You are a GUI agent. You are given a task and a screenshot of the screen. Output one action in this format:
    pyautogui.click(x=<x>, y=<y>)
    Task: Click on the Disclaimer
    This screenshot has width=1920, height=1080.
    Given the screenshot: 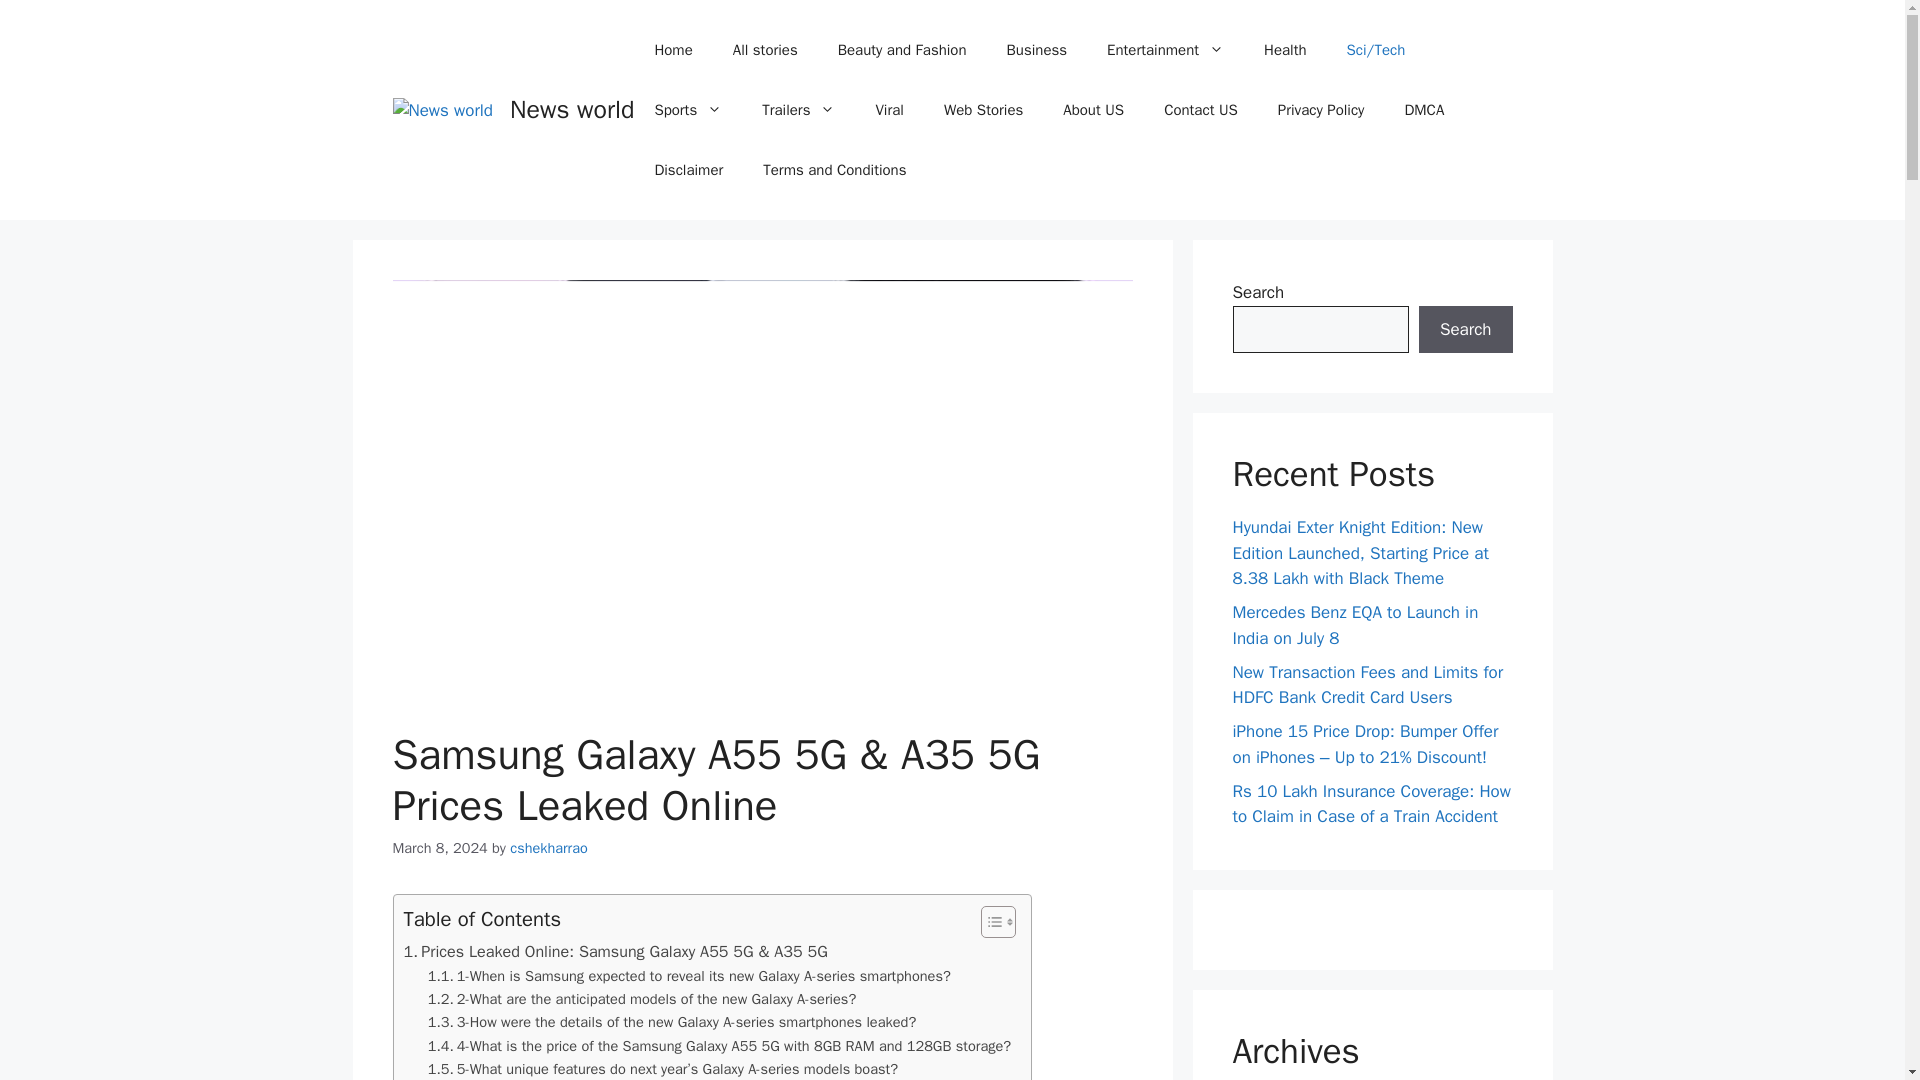 What is the action you would take?
    pyautogui.click(x=688, y=170)
    